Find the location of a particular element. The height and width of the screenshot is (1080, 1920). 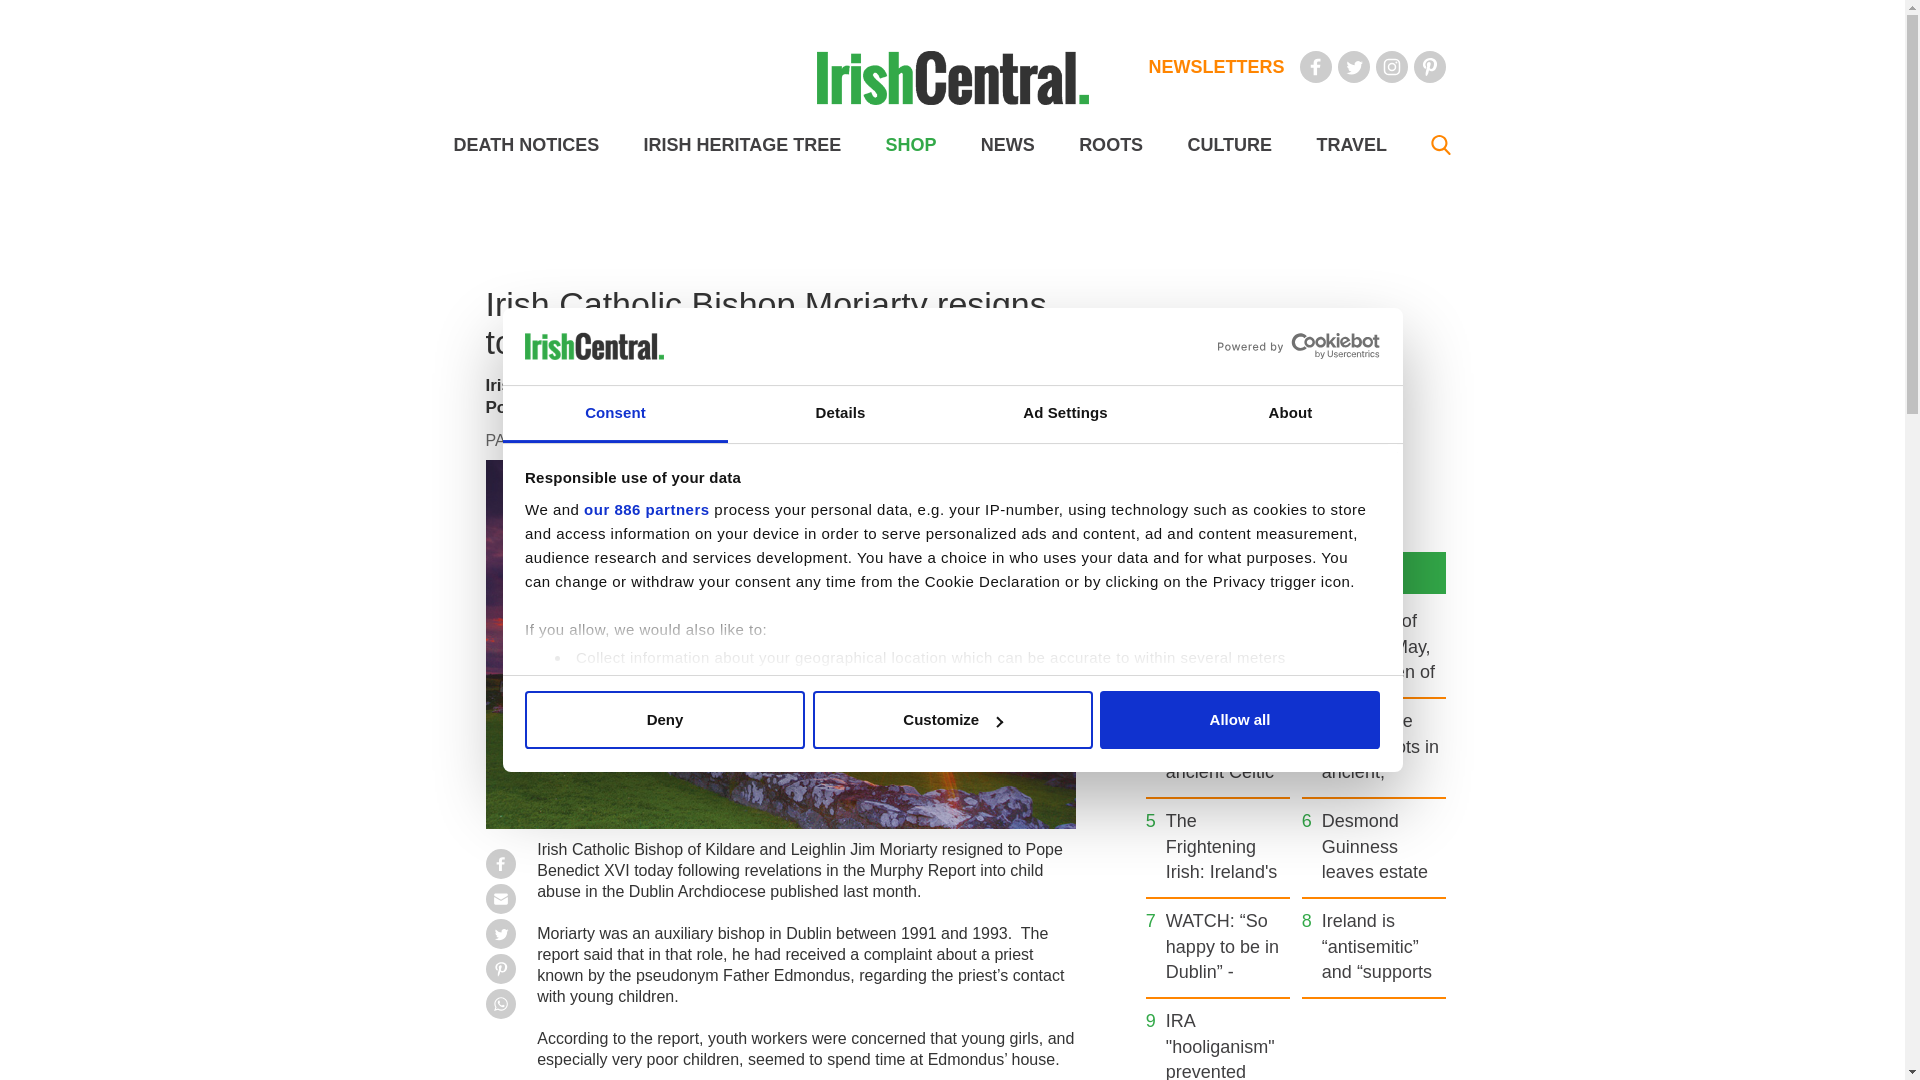

Consent is located at coordinates (614, 414).